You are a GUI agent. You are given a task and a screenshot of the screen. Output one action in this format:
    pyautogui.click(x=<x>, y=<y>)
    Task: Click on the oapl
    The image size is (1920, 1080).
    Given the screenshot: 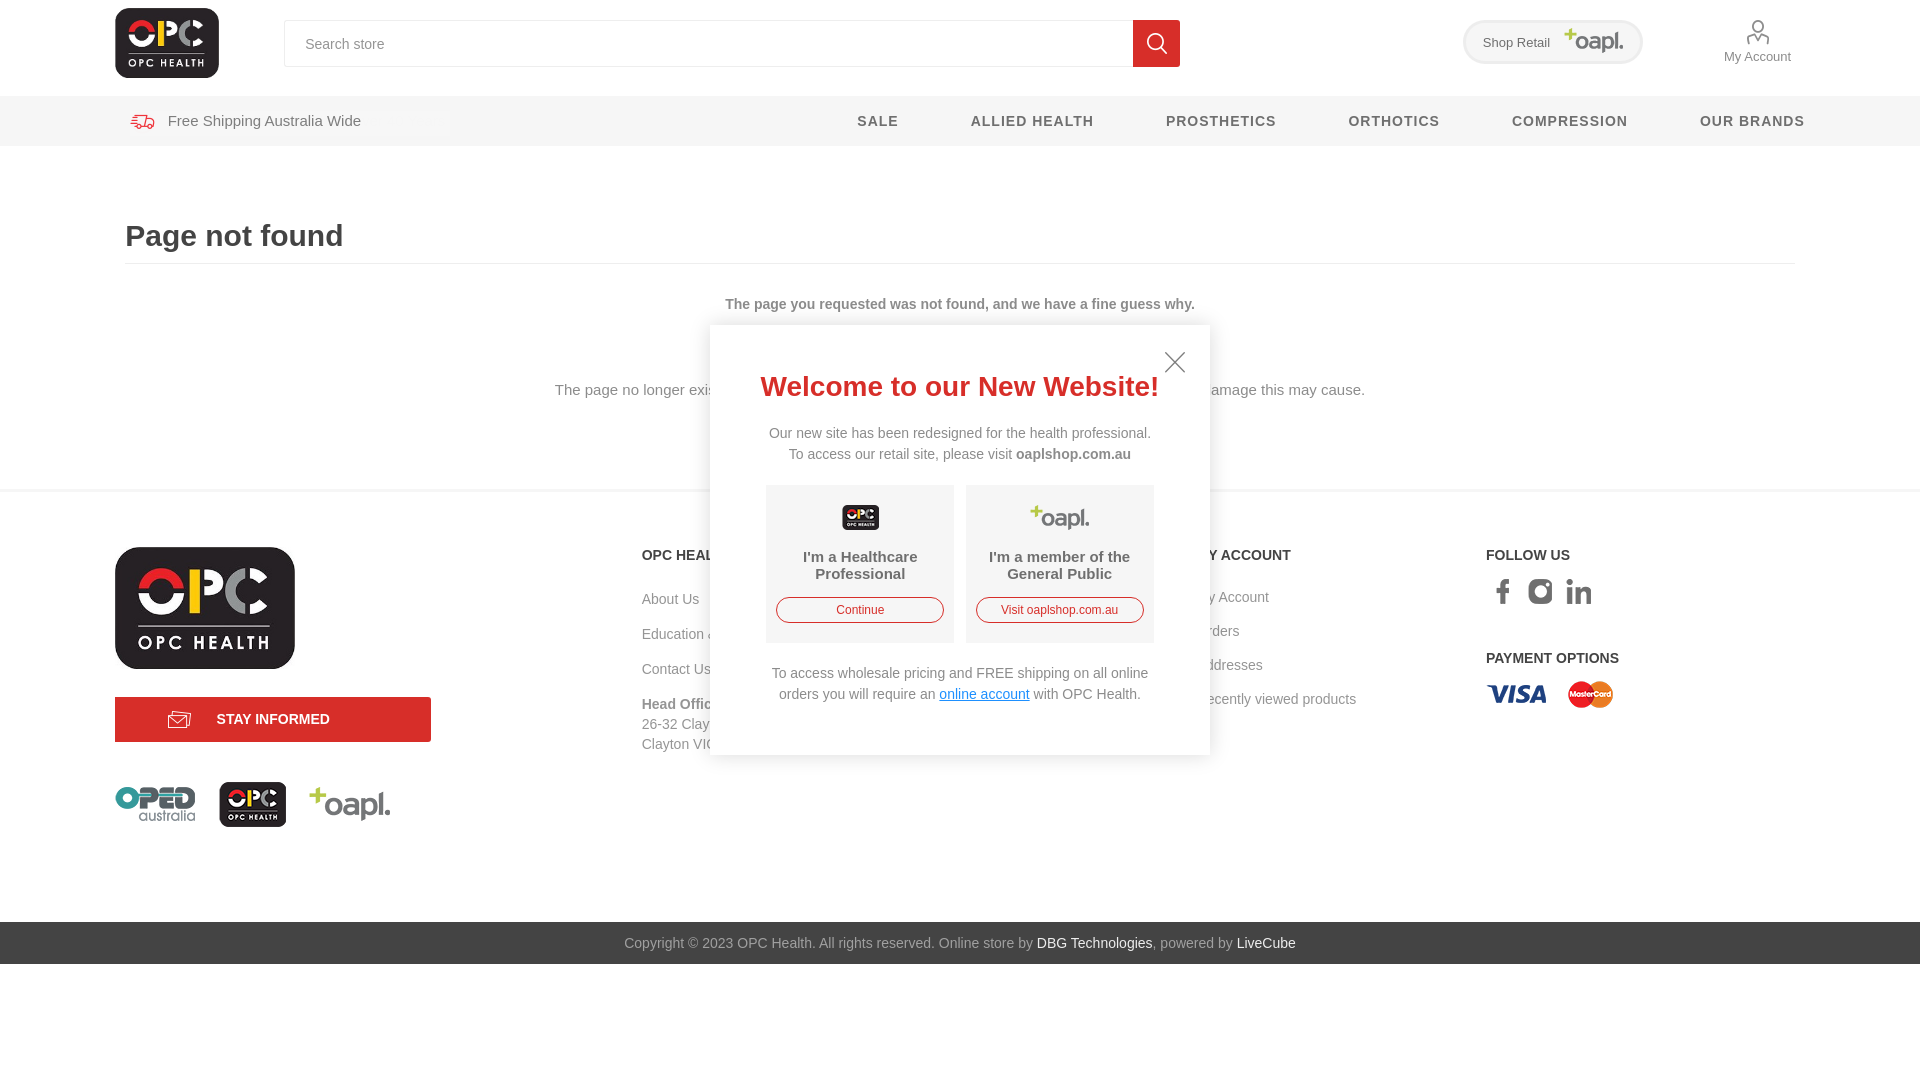 What is the action you would take?
    pyautogui.click(x=350, y=804)
    